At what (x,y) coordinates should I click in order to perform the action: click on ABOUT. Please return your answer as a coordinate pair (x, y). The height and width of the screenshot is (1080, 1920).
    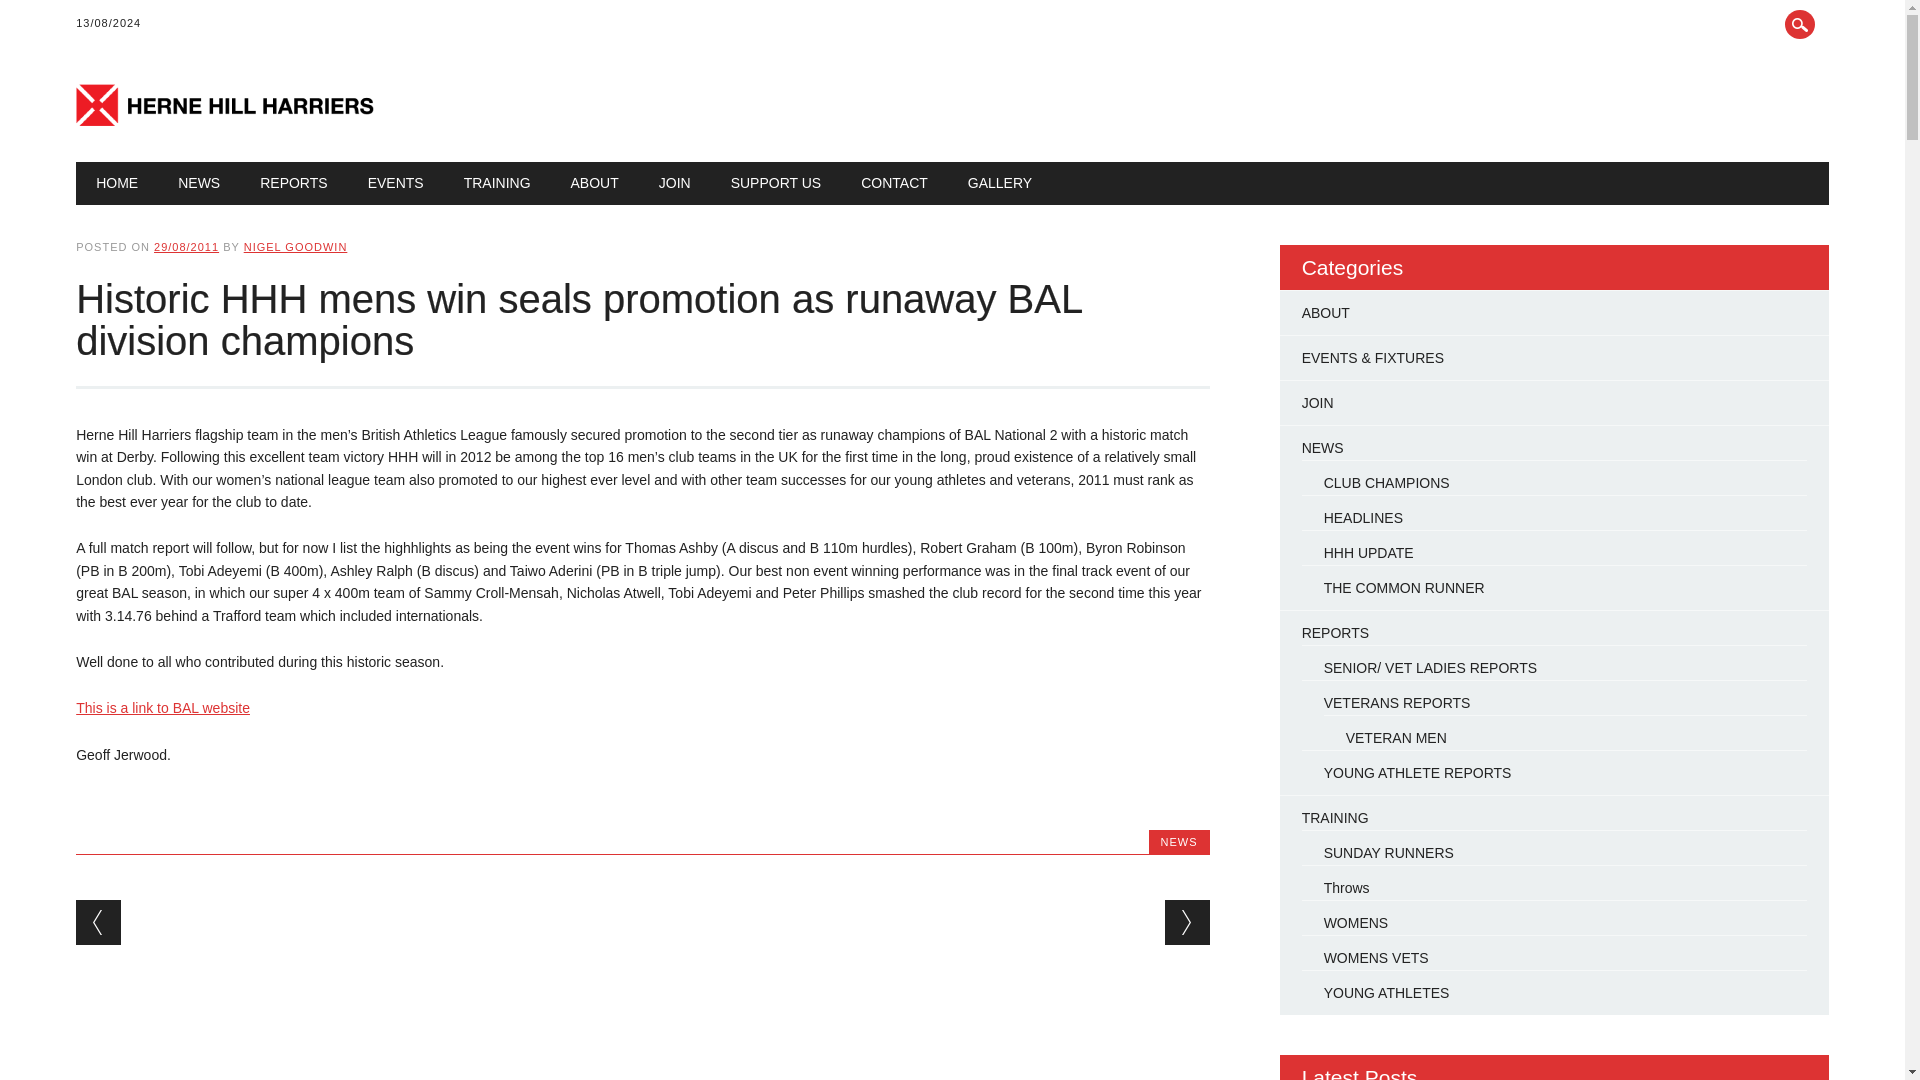
    Looking at the image, I should click on (595, 183).